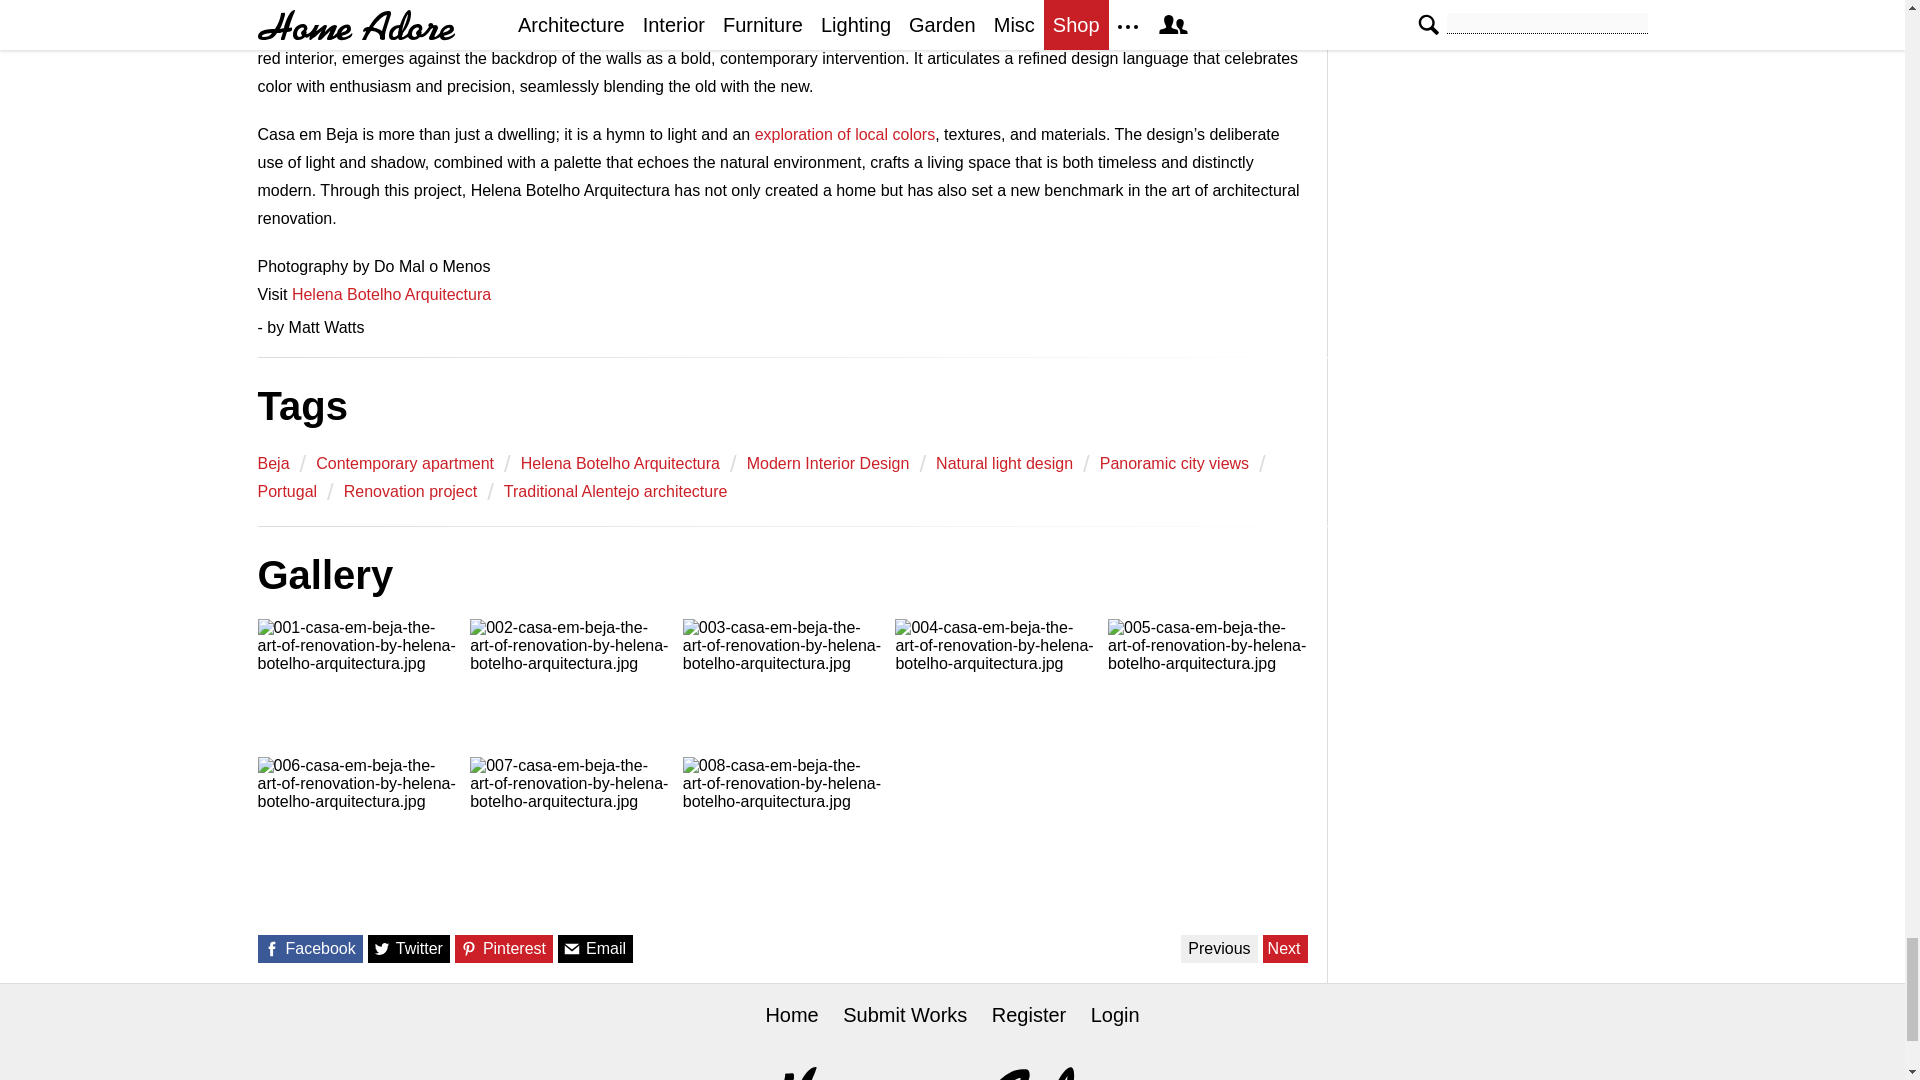 The width and height of the screenshot is (1920, 1080). What do you see at coordinates (952, 1074) in the screenshot?
I see `HomeAdore` at bounding box center [952, 1074].